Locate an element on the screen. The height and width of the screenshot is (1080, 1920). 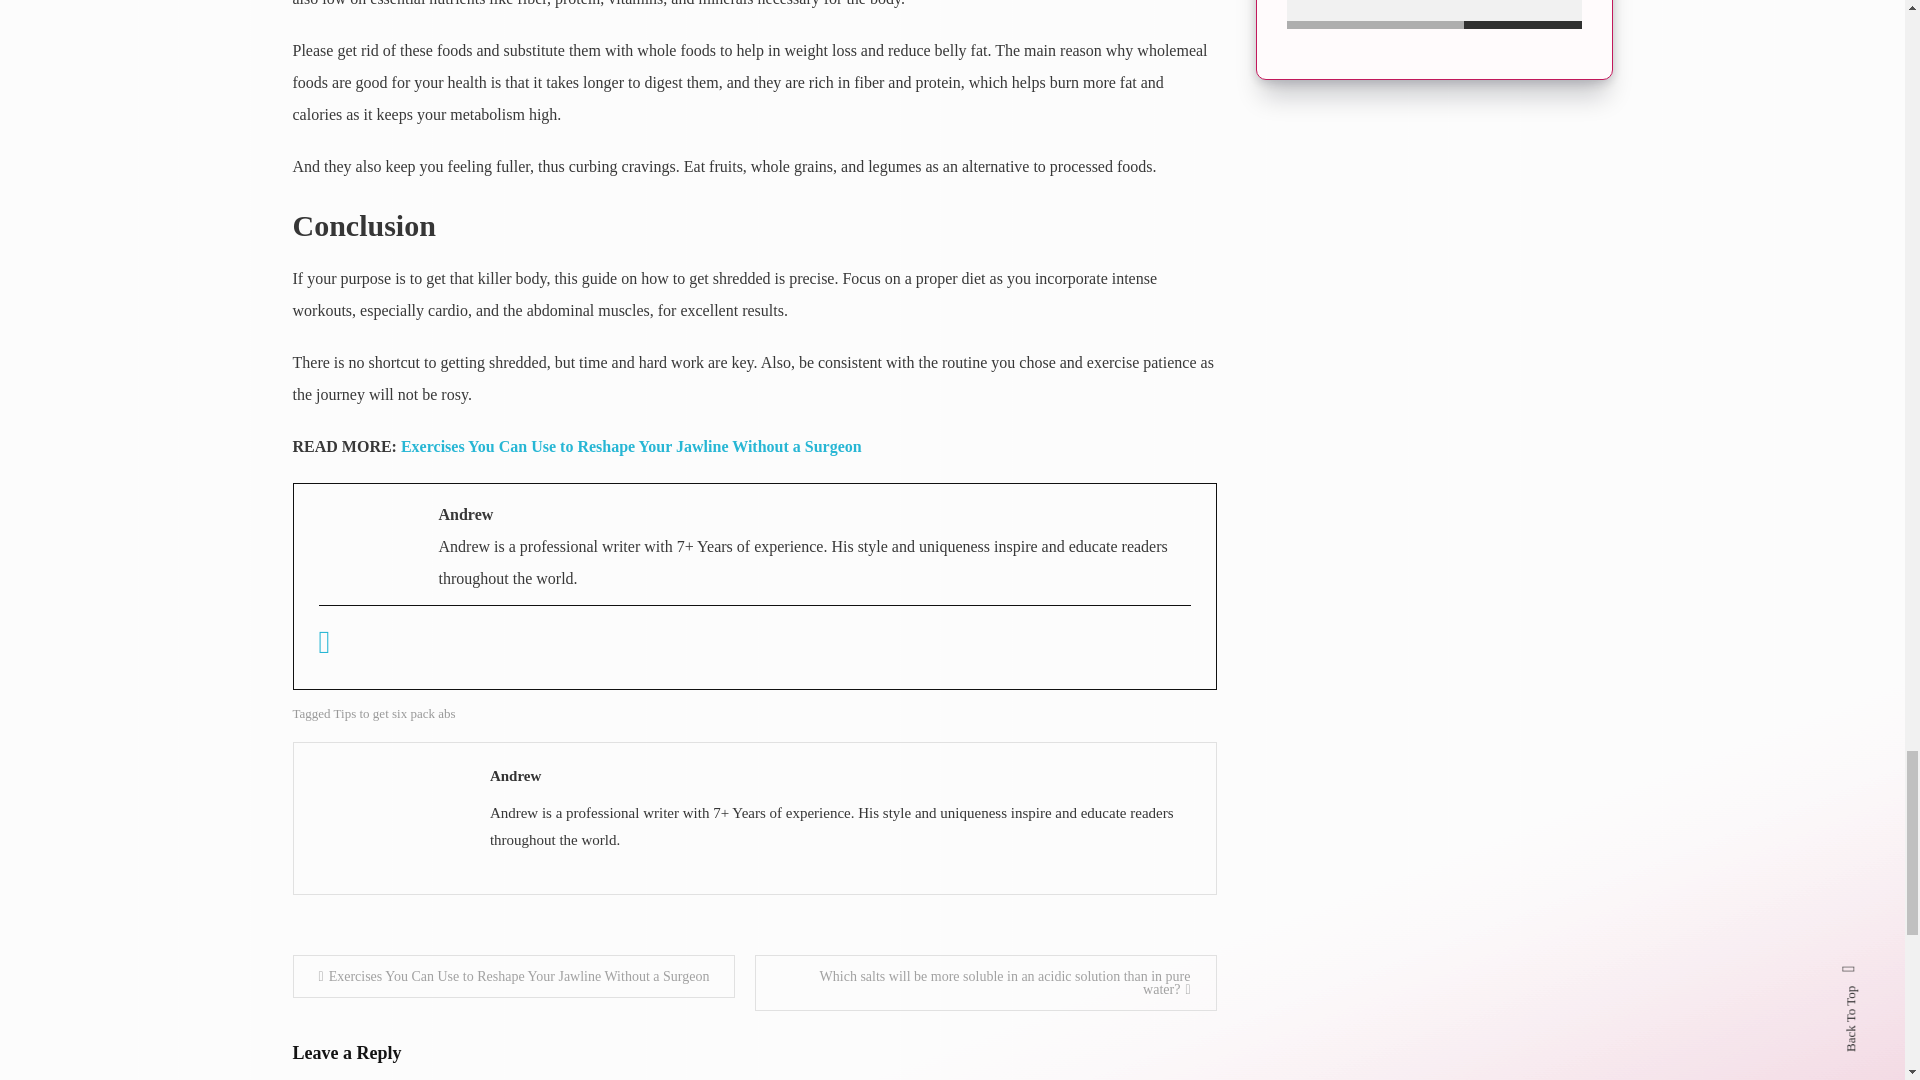
Tips to get six pack abs is located at coordinates (395, 714).